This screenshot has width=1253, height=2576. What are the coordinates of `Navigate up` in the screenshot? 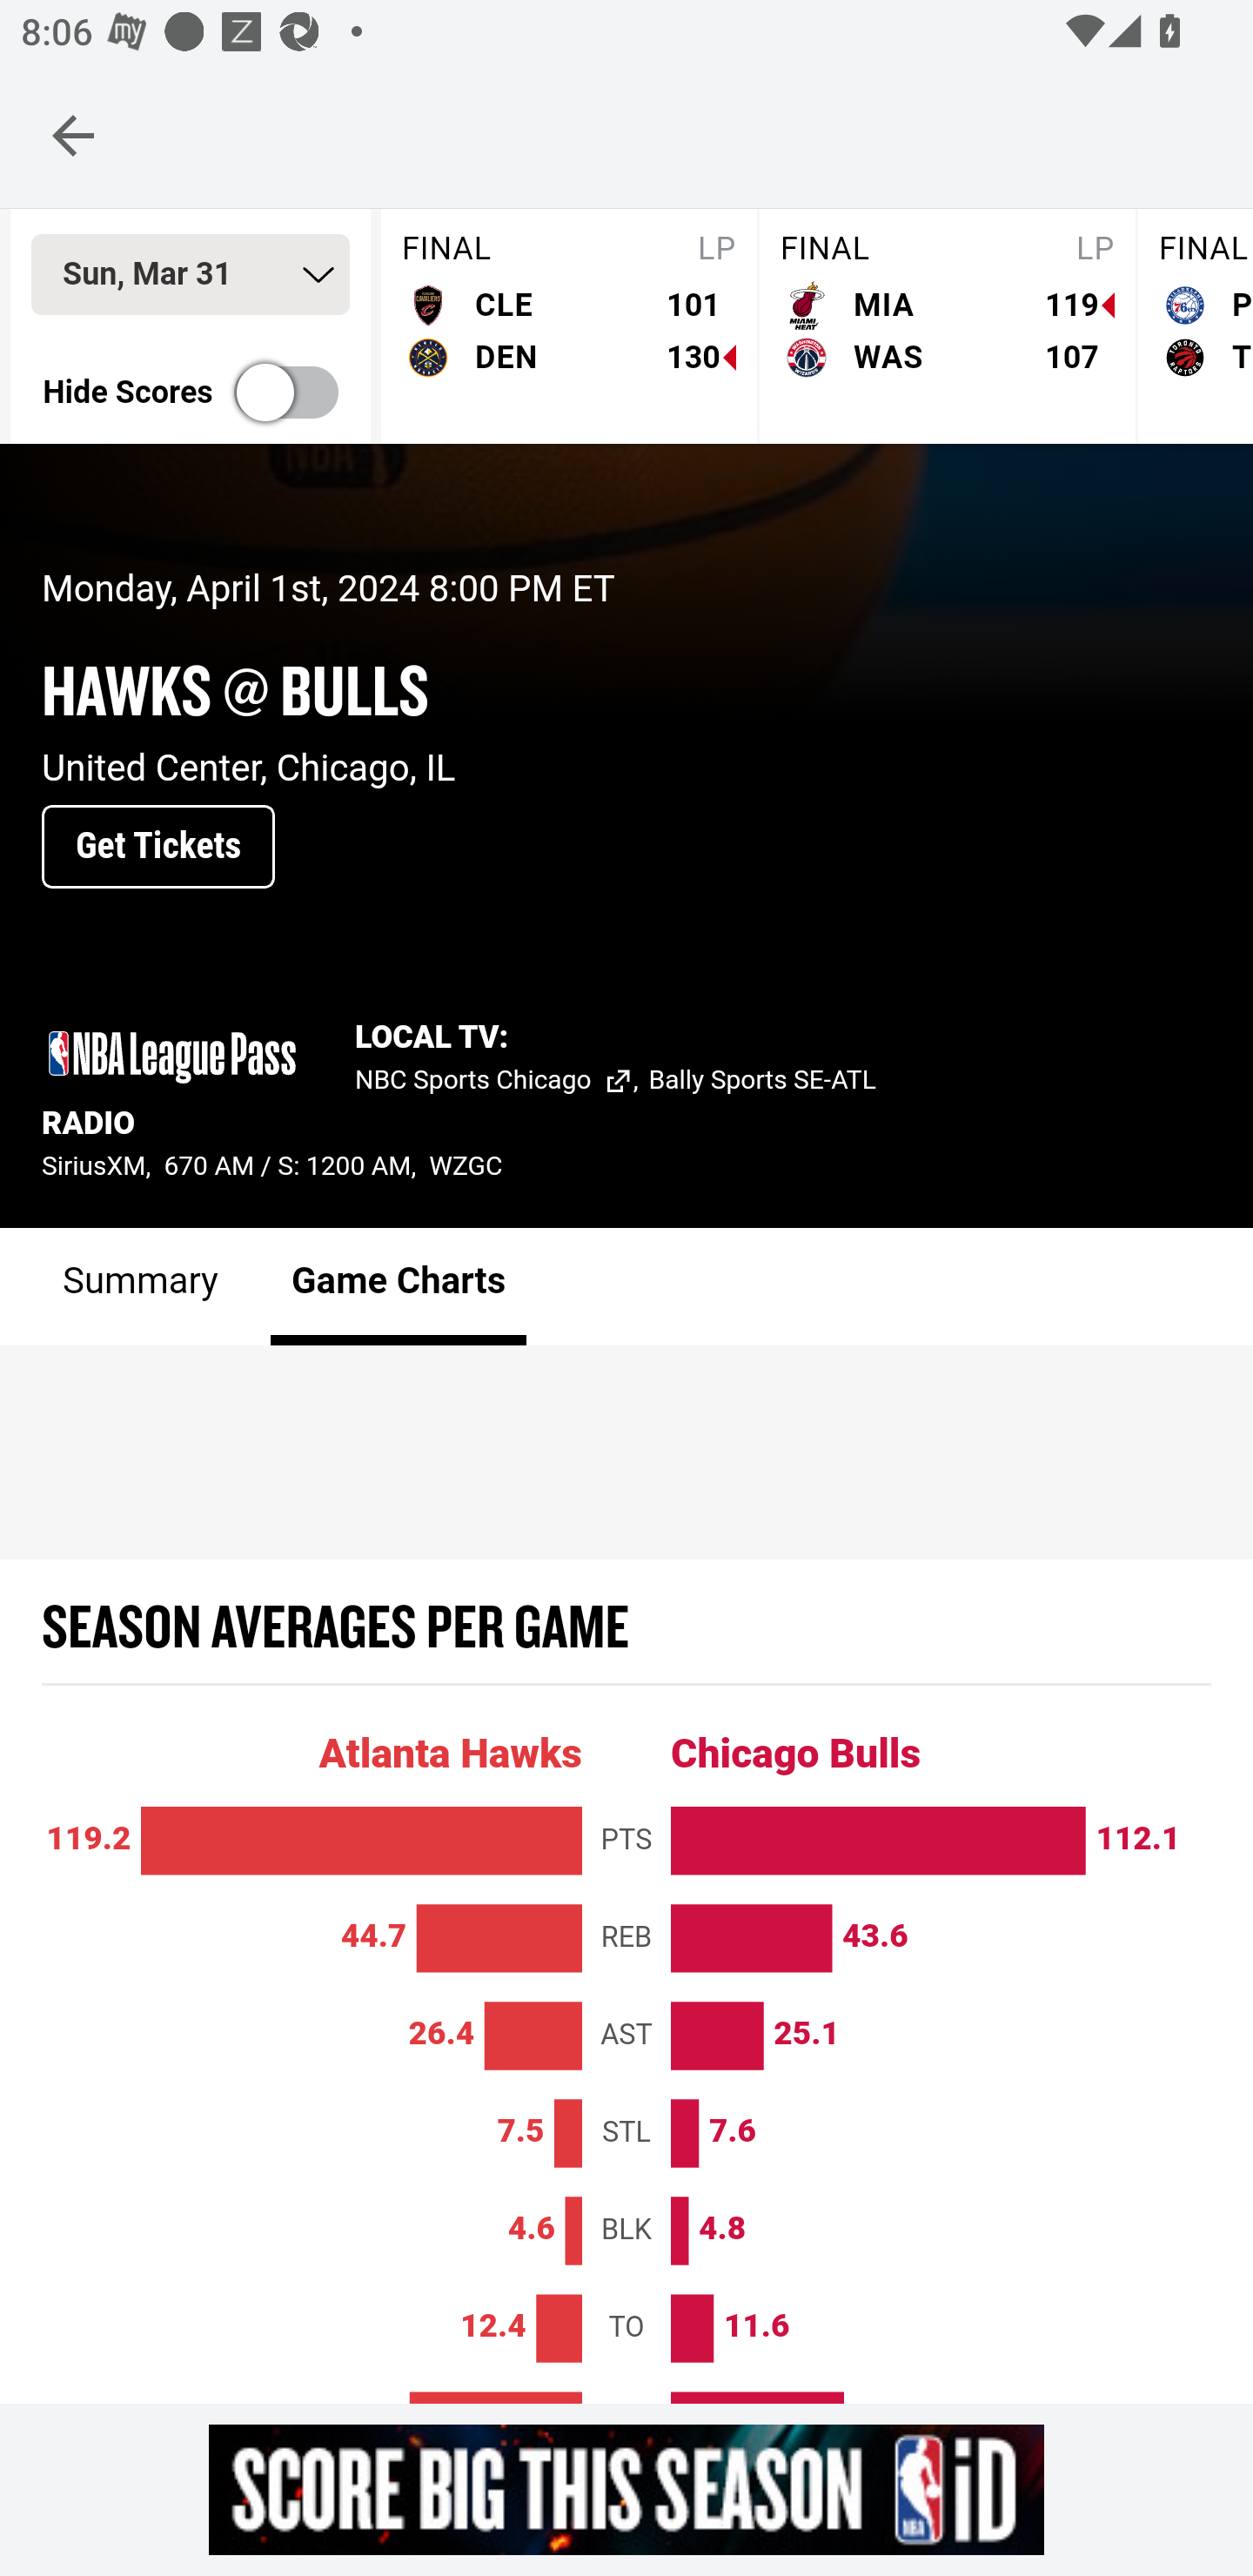 It's located at (73, 135).